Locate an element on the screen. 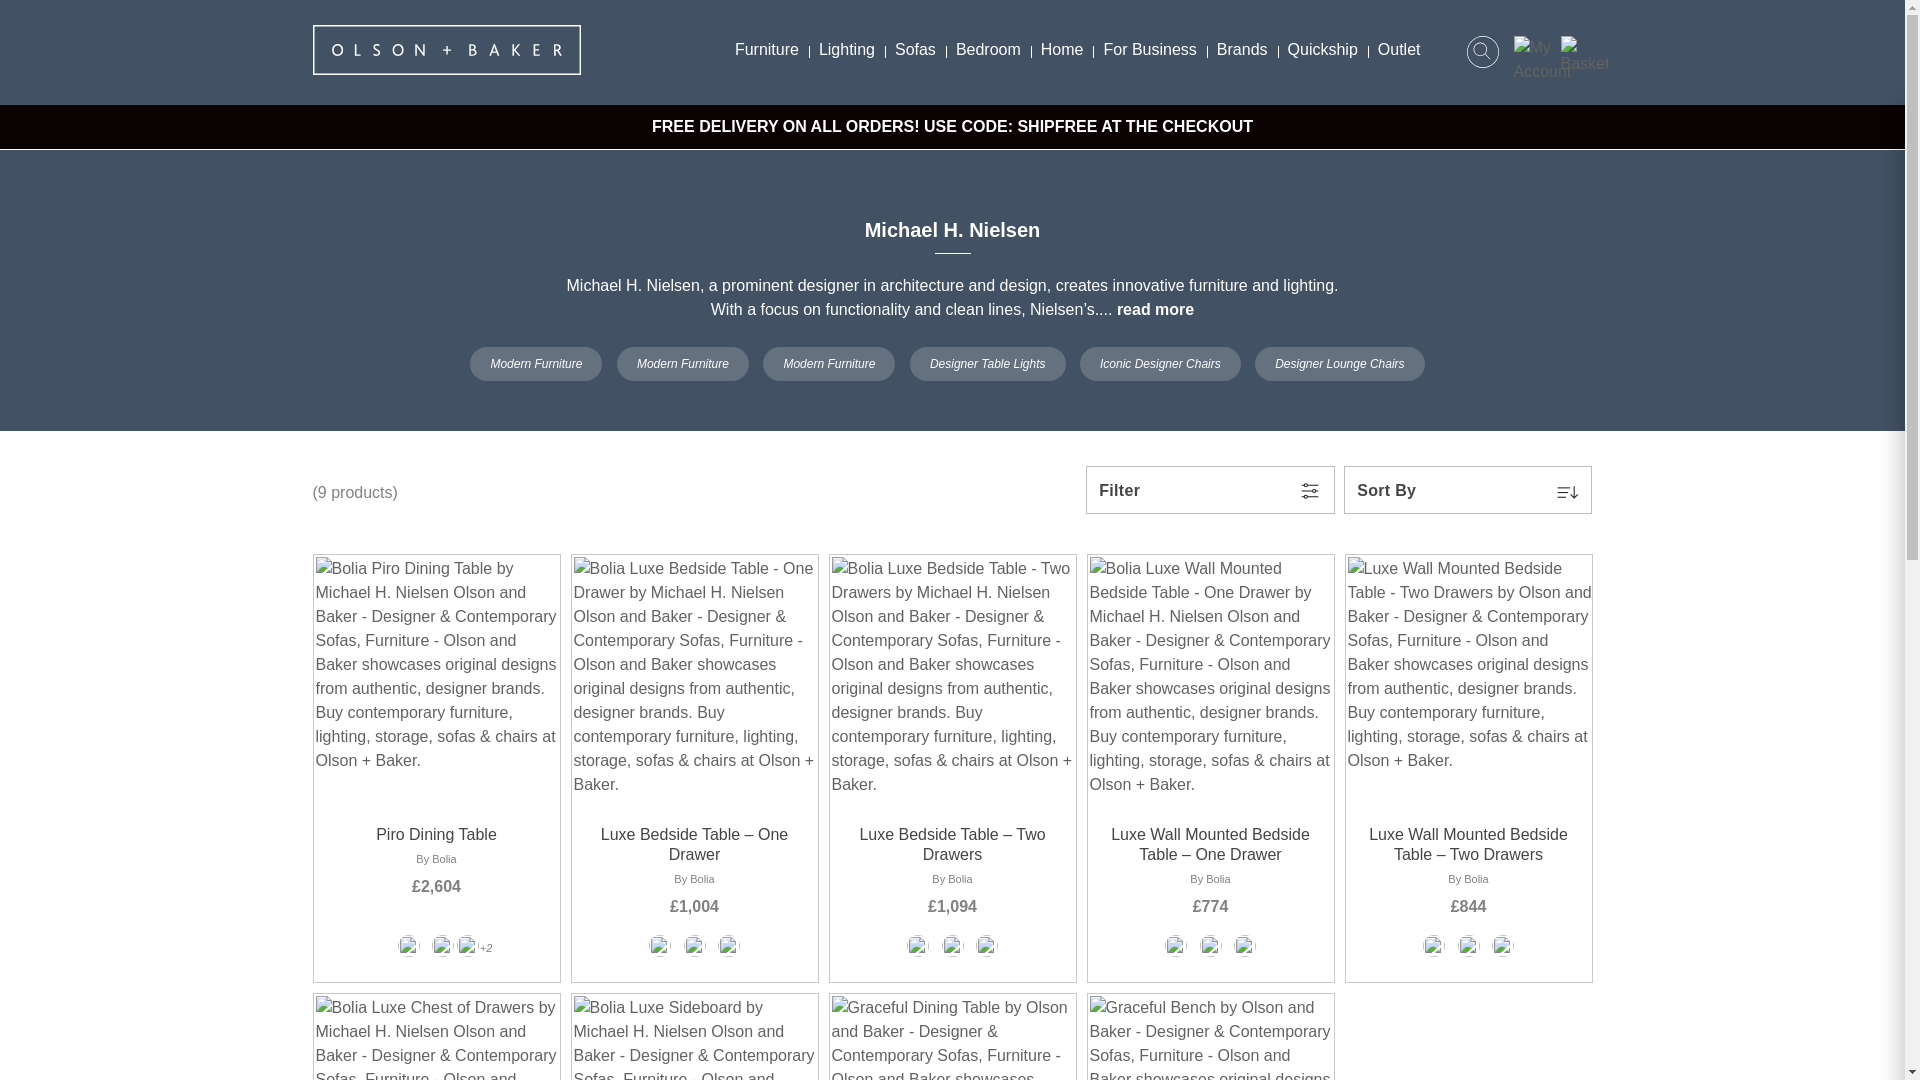  Bolia - White Oiled Oak is located at coordinates (986, 951).